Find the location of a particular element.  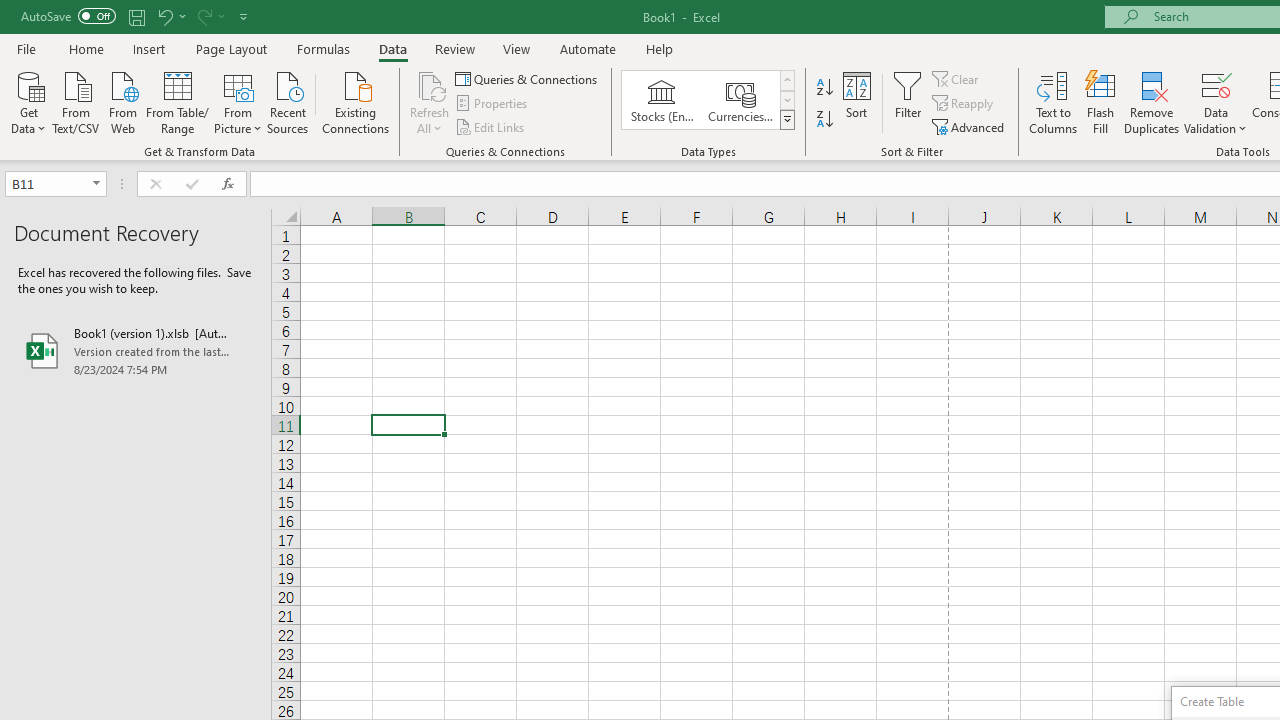

AutomationID: ConvertToLinkedEntity is located at coordinates (708, 100).